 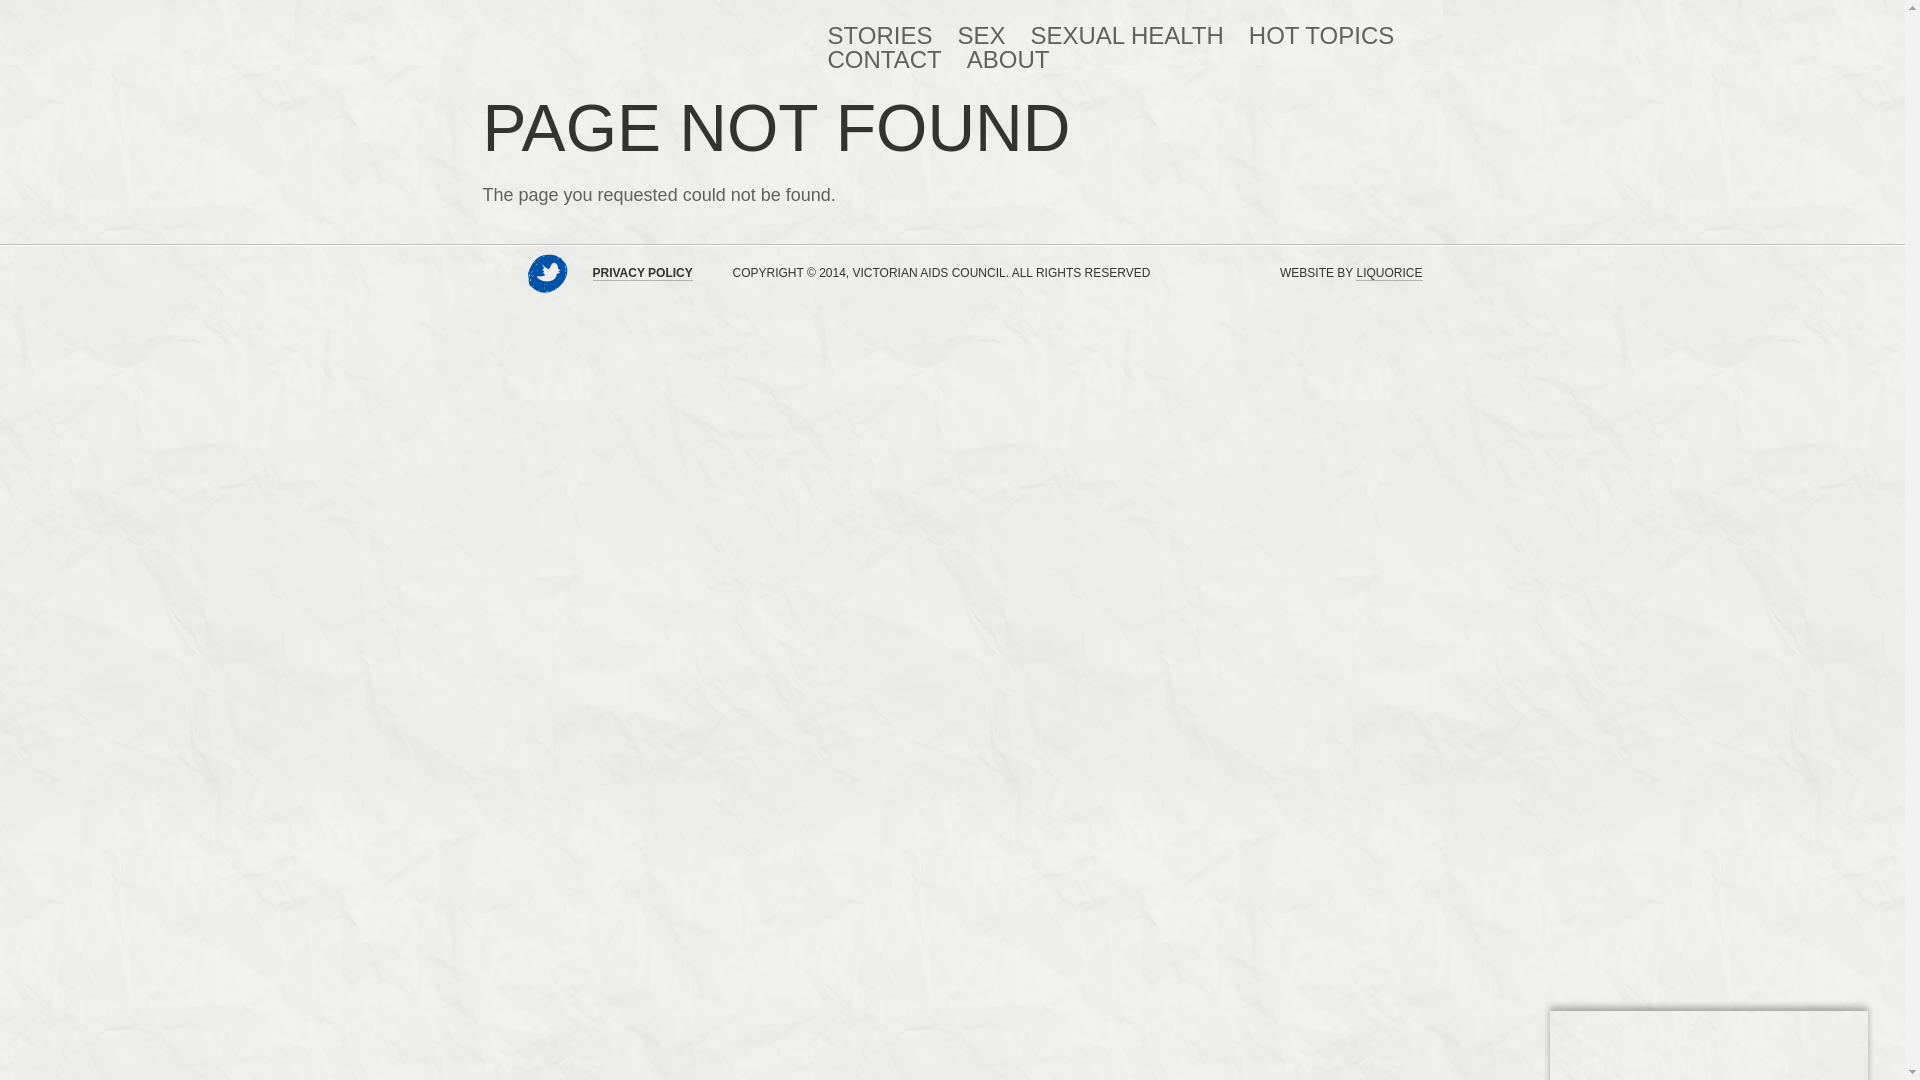 I want to click on SEXUAL HEALTH, so click(x=1126, y=36).